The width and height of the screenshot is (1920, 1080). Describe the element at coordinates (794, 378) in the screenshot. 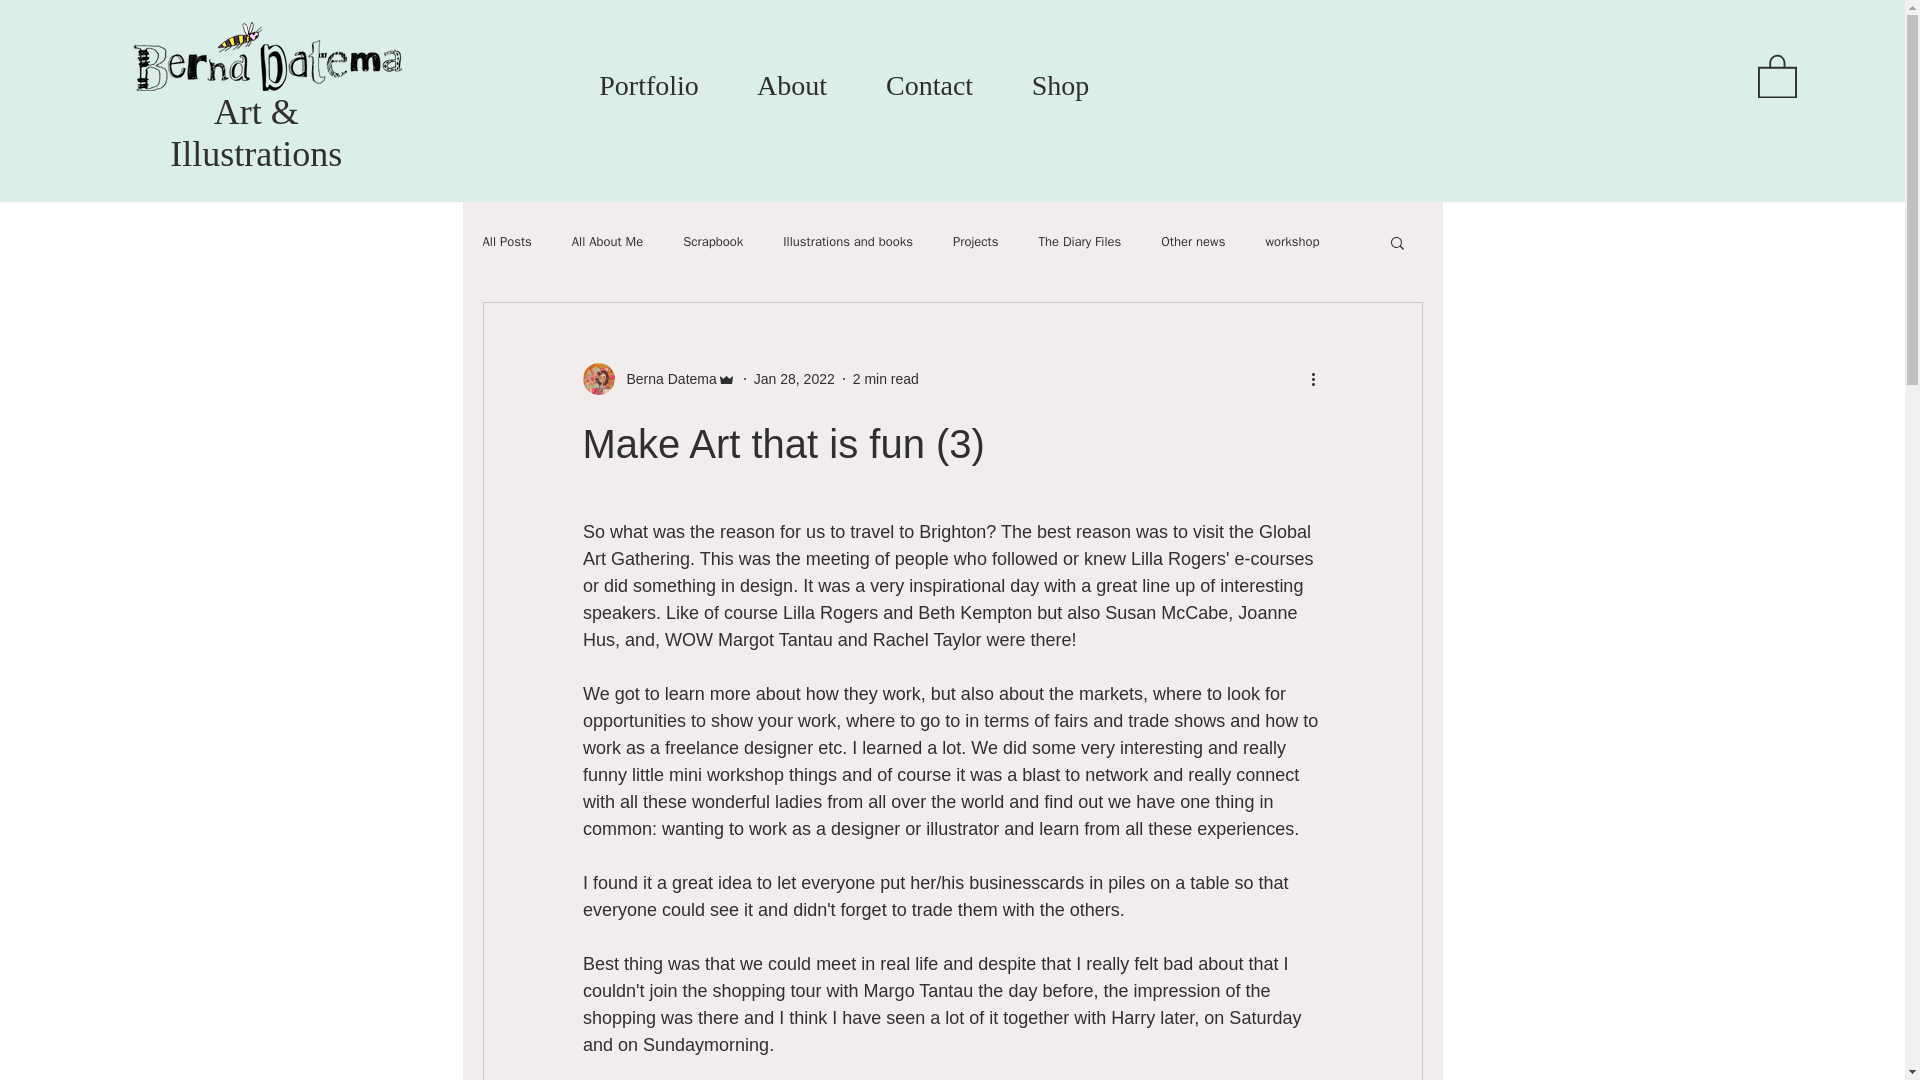

I see `Jan 28, 2022` at that location.